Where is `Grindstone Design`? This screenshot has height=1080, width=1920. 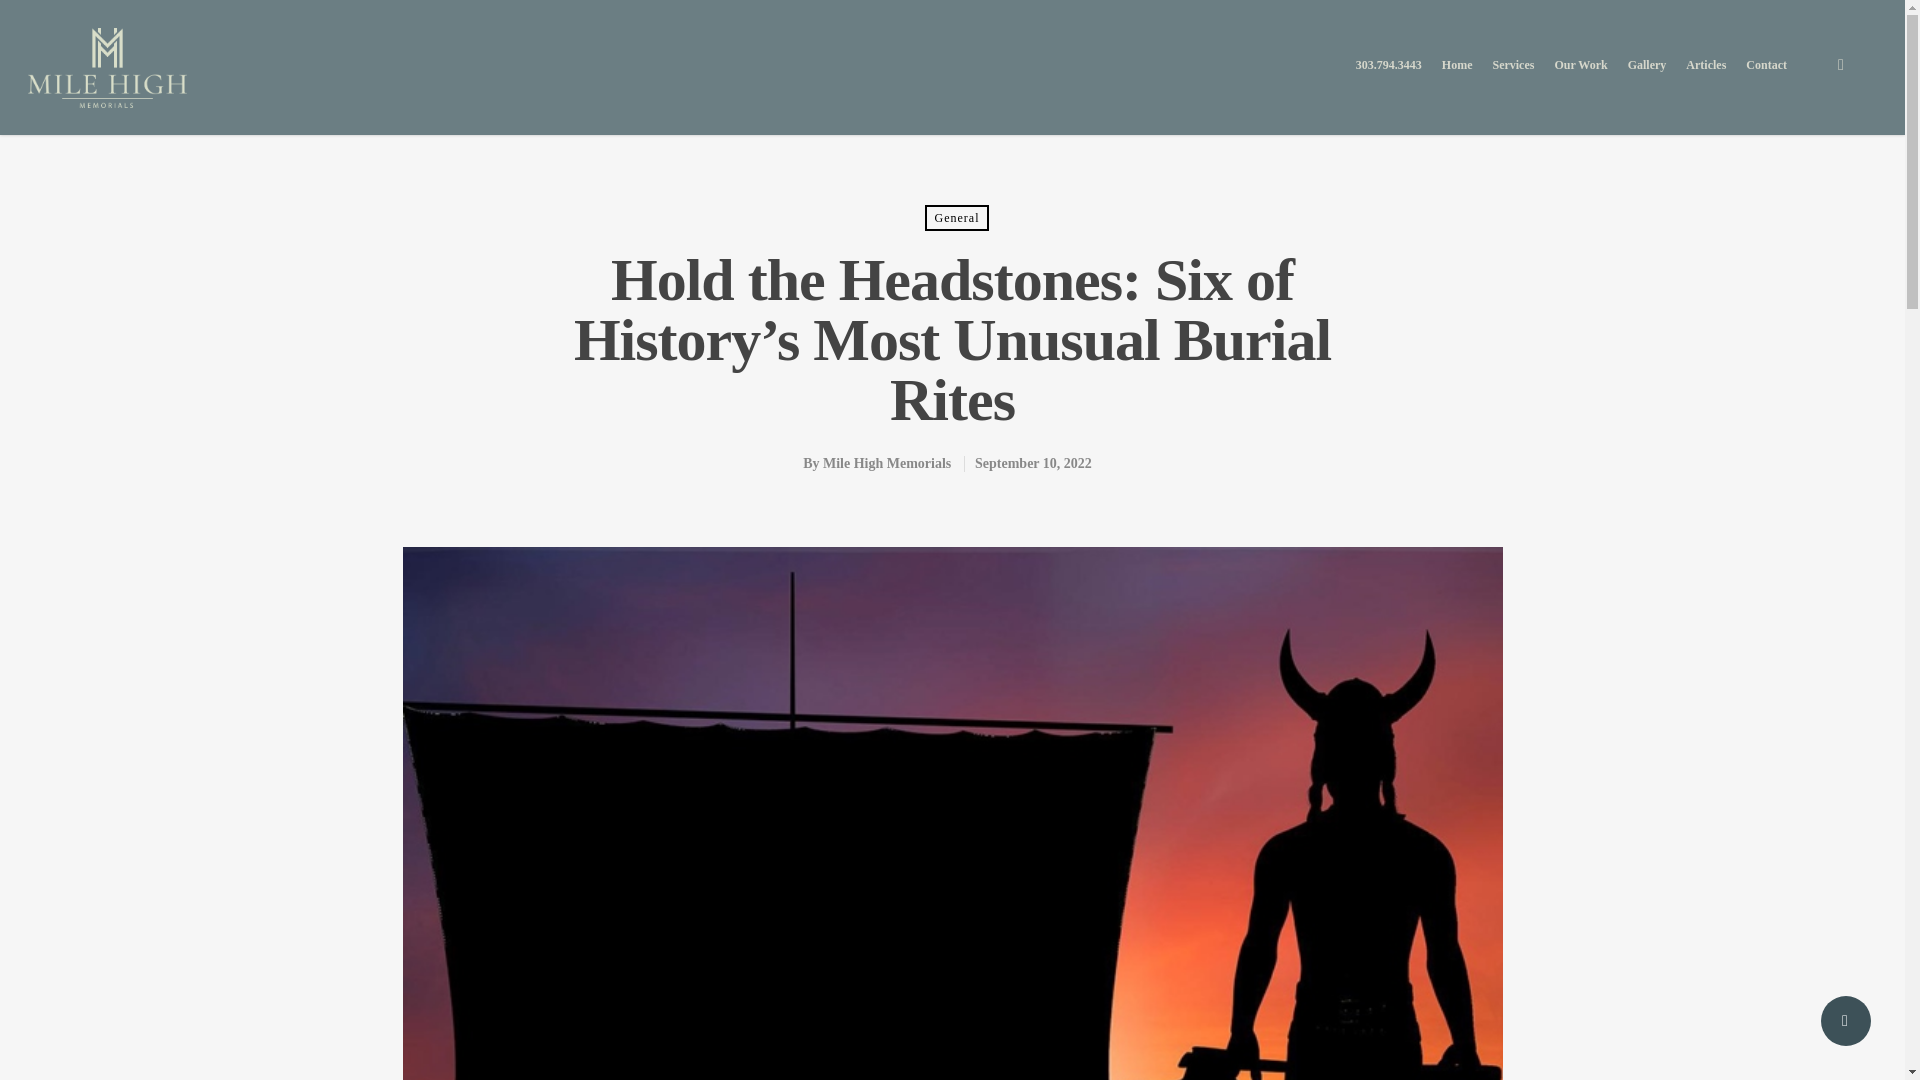 Grindstone Design is located at coordinates (989, 1026).